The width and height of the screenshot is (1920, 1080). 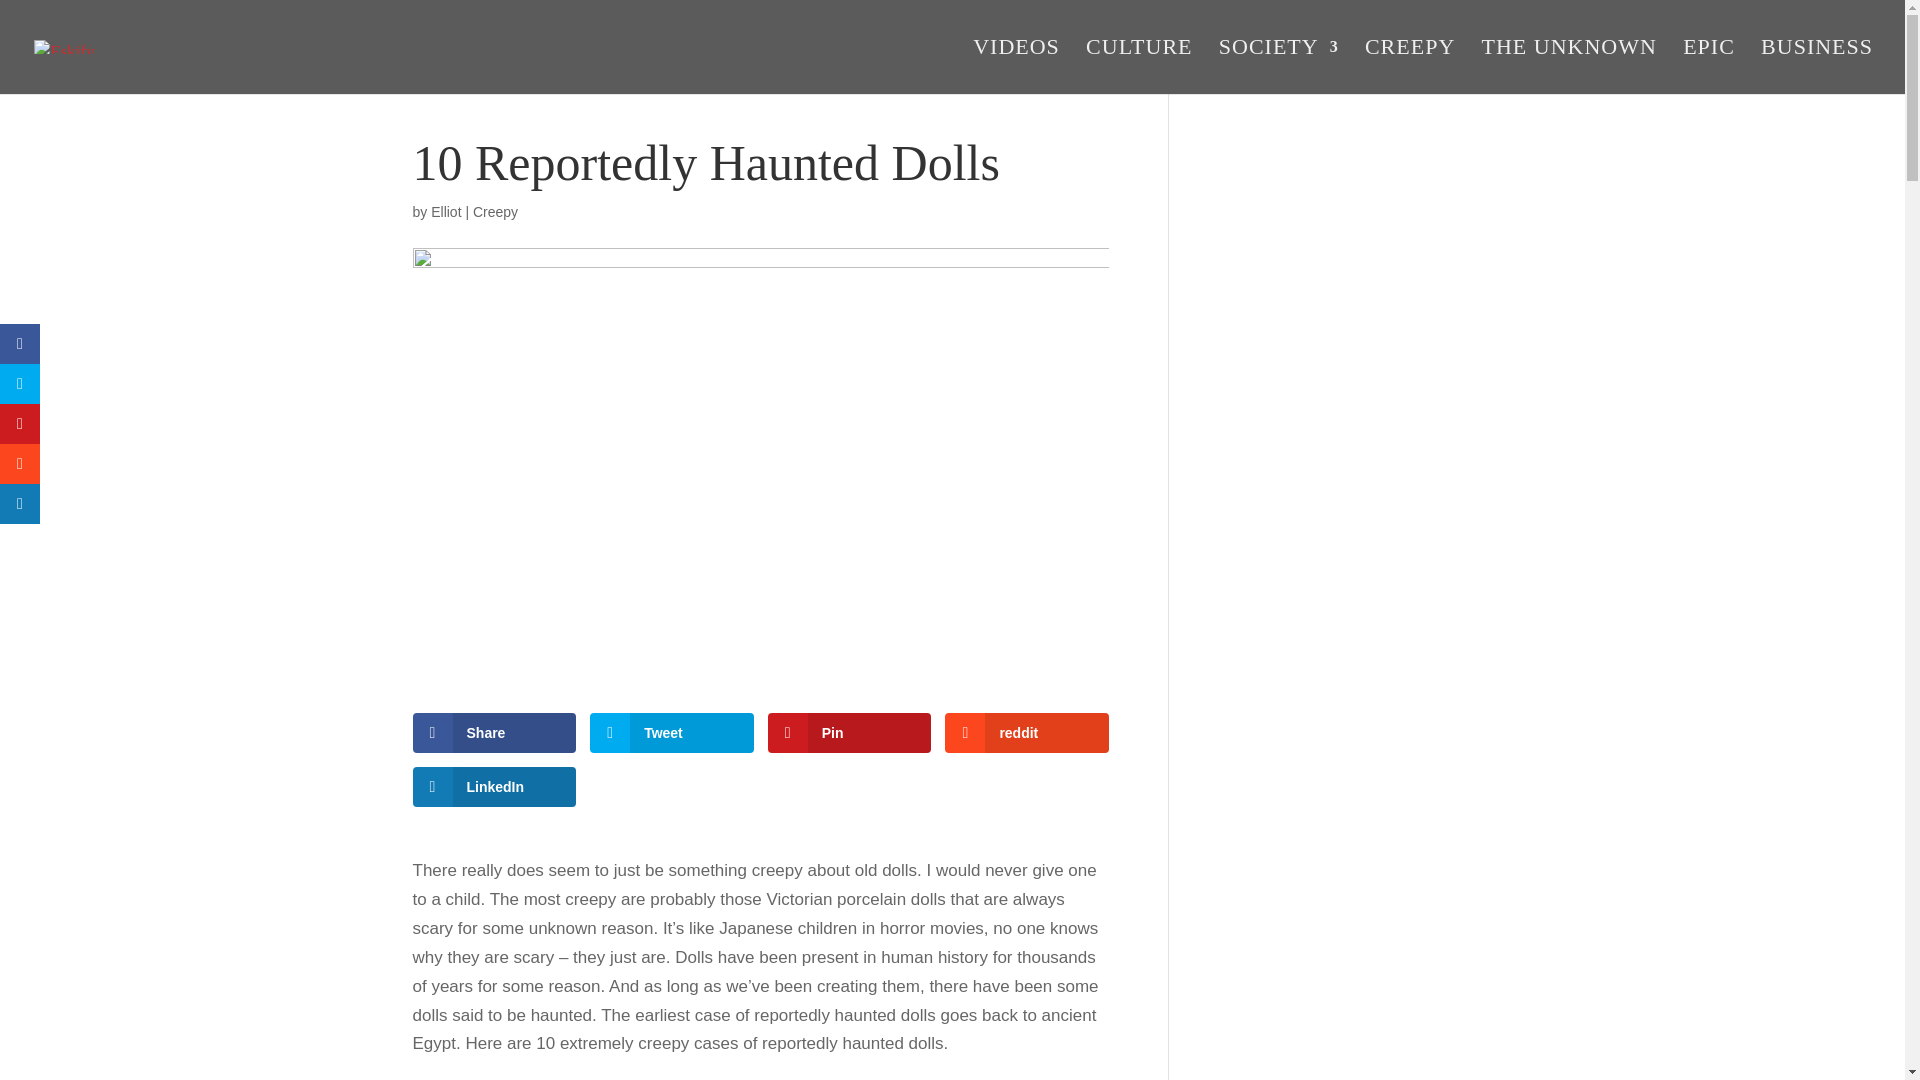 I want to click on LinkedIn, so click(x=494, y=786).